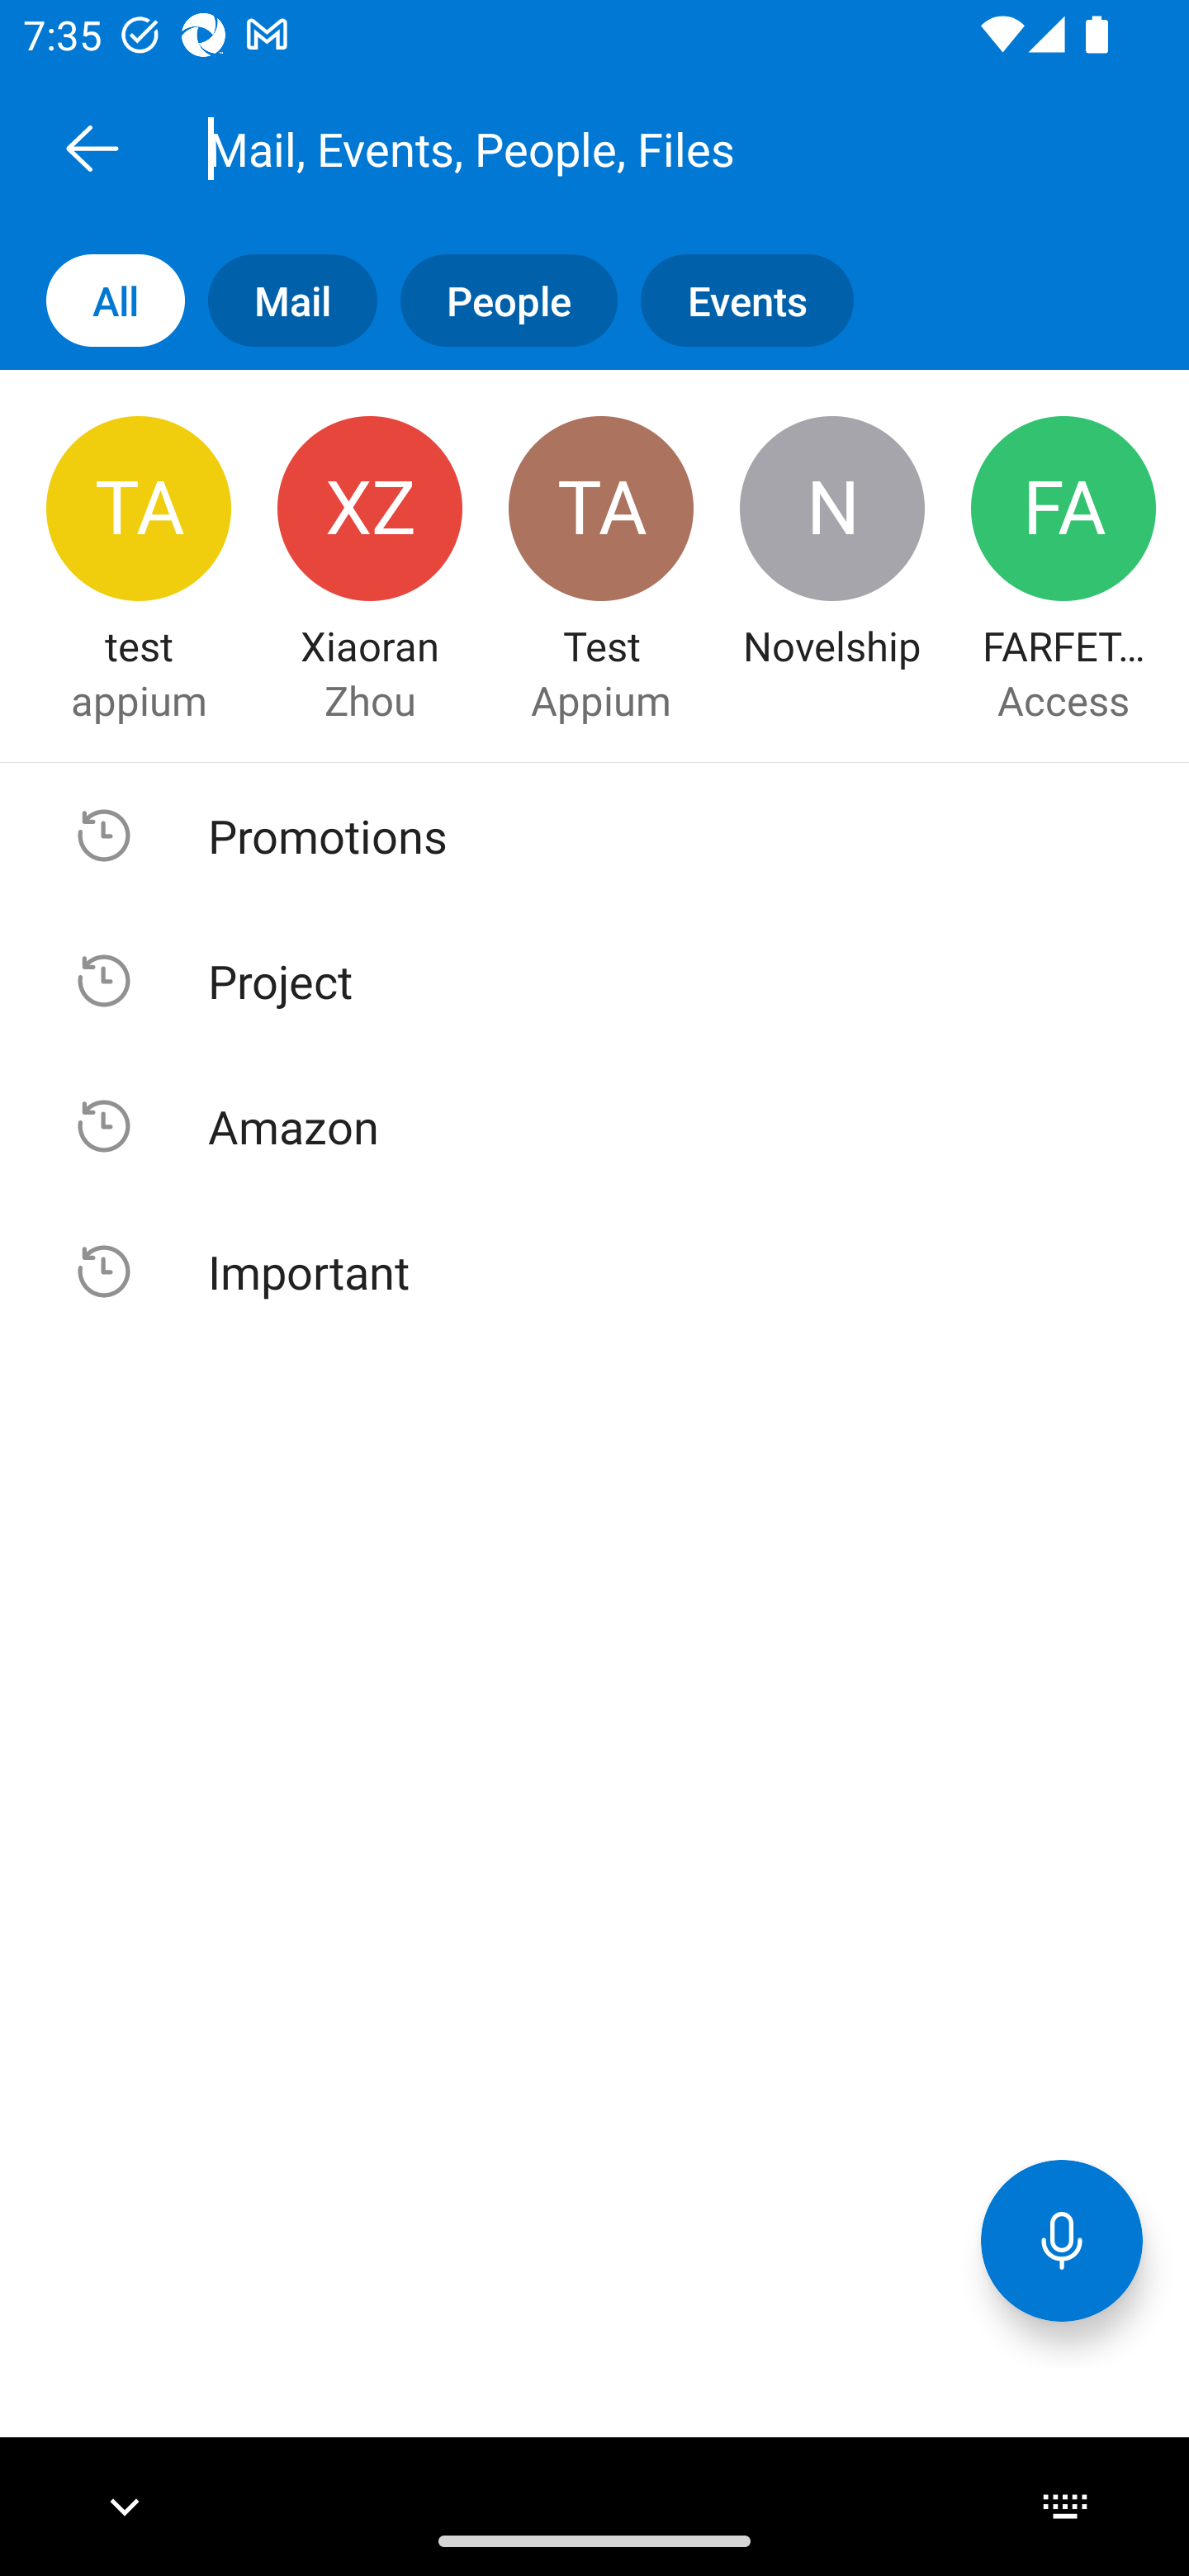 The image size is (1189, 2576). Describe the element at coordinates (735, 301) in the screenshot. I see `Events` at that location.